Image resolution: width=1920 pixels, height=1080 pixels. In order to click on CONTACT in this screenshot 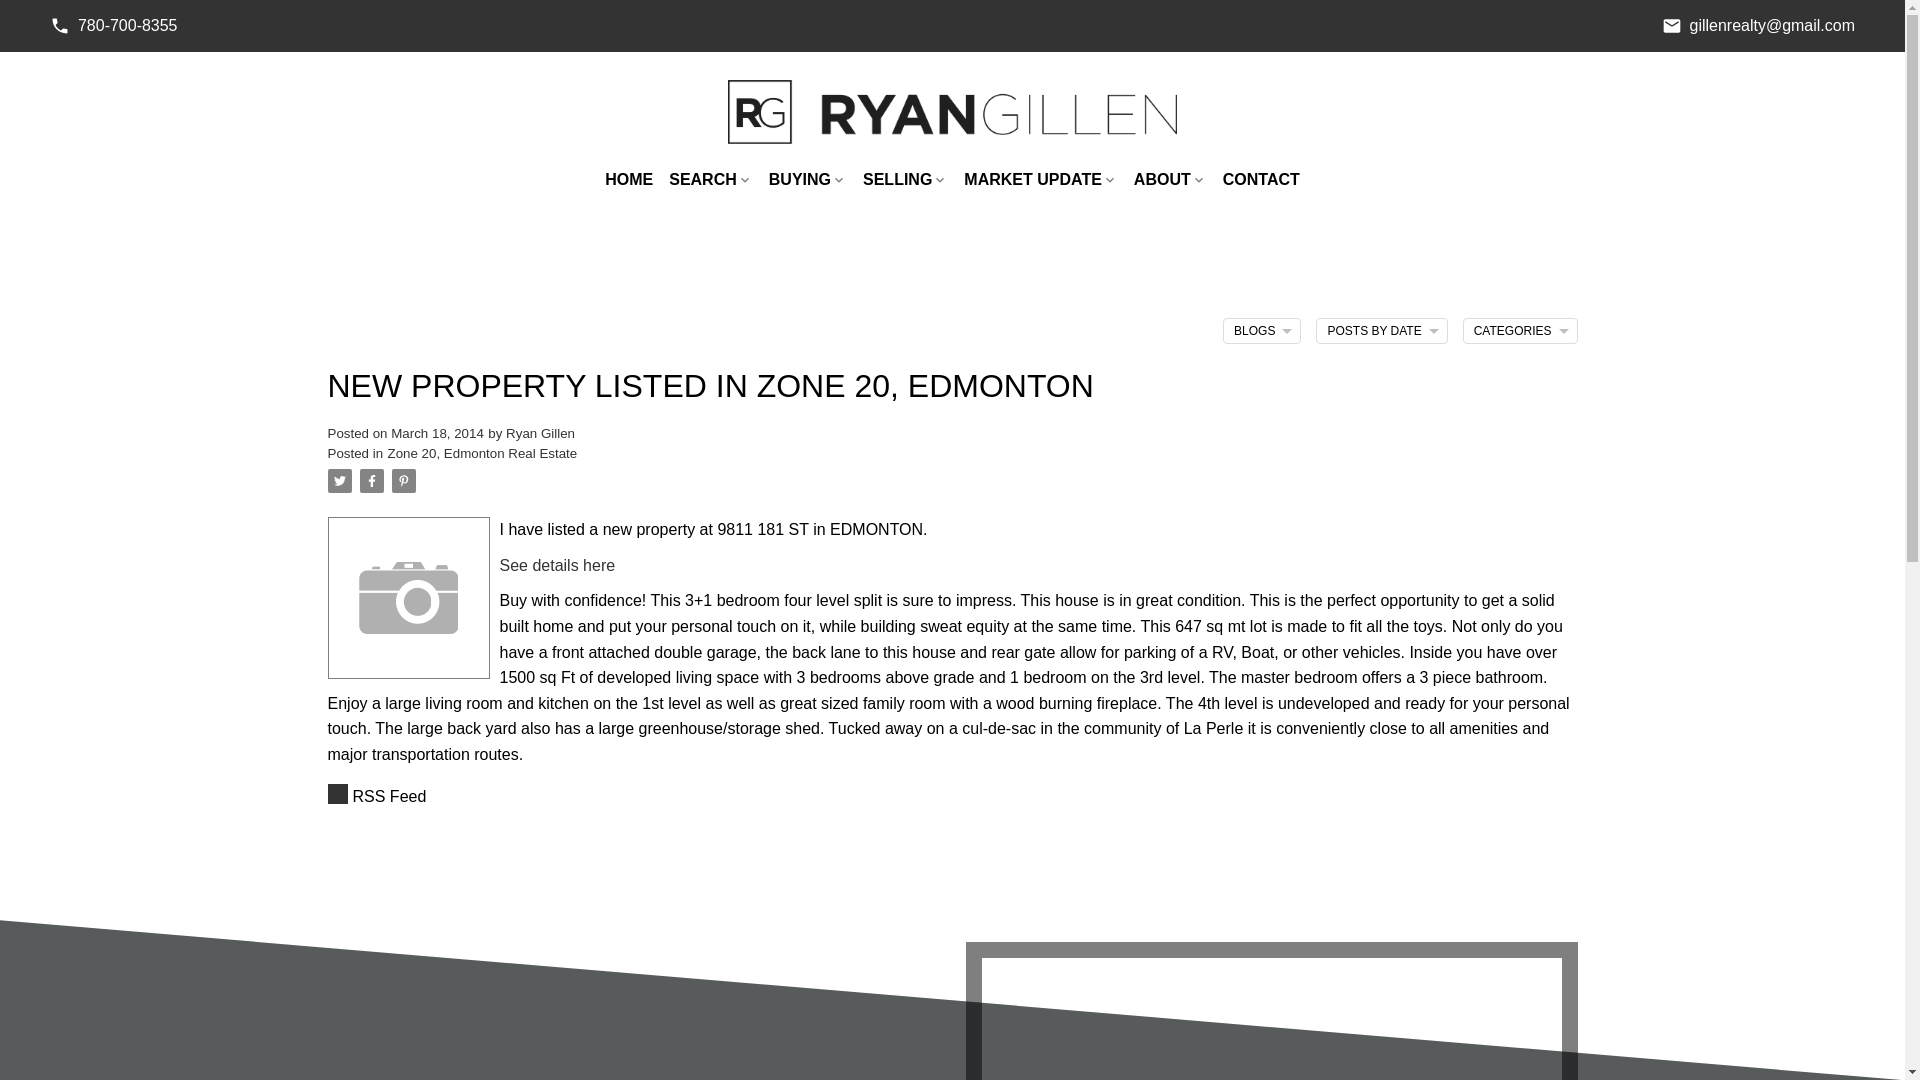, I will do `click(1261, 180)`.